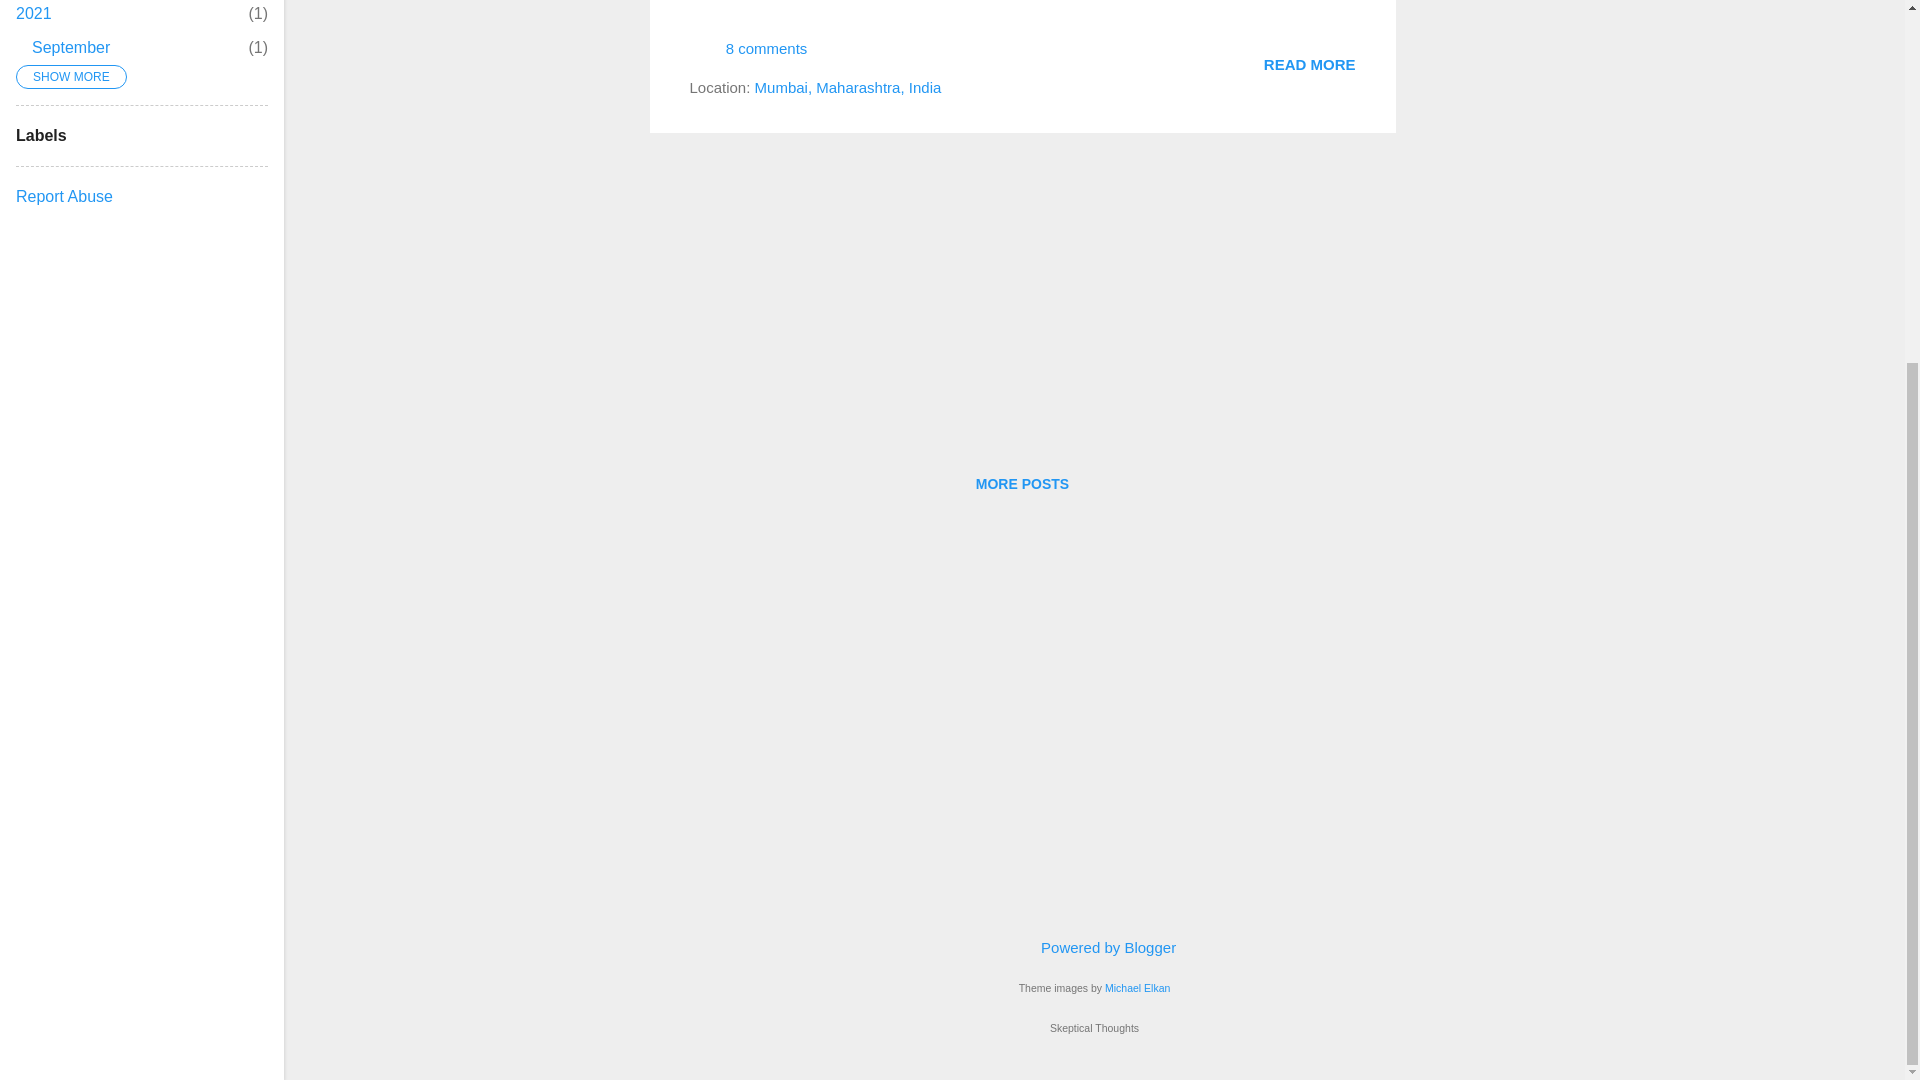 This screenshot has height=1080, width=1920. What do you see at coordinates (1309, 64) in the screenshot?
I see `Powered by Blogger` at bounding box center [1309, 64].